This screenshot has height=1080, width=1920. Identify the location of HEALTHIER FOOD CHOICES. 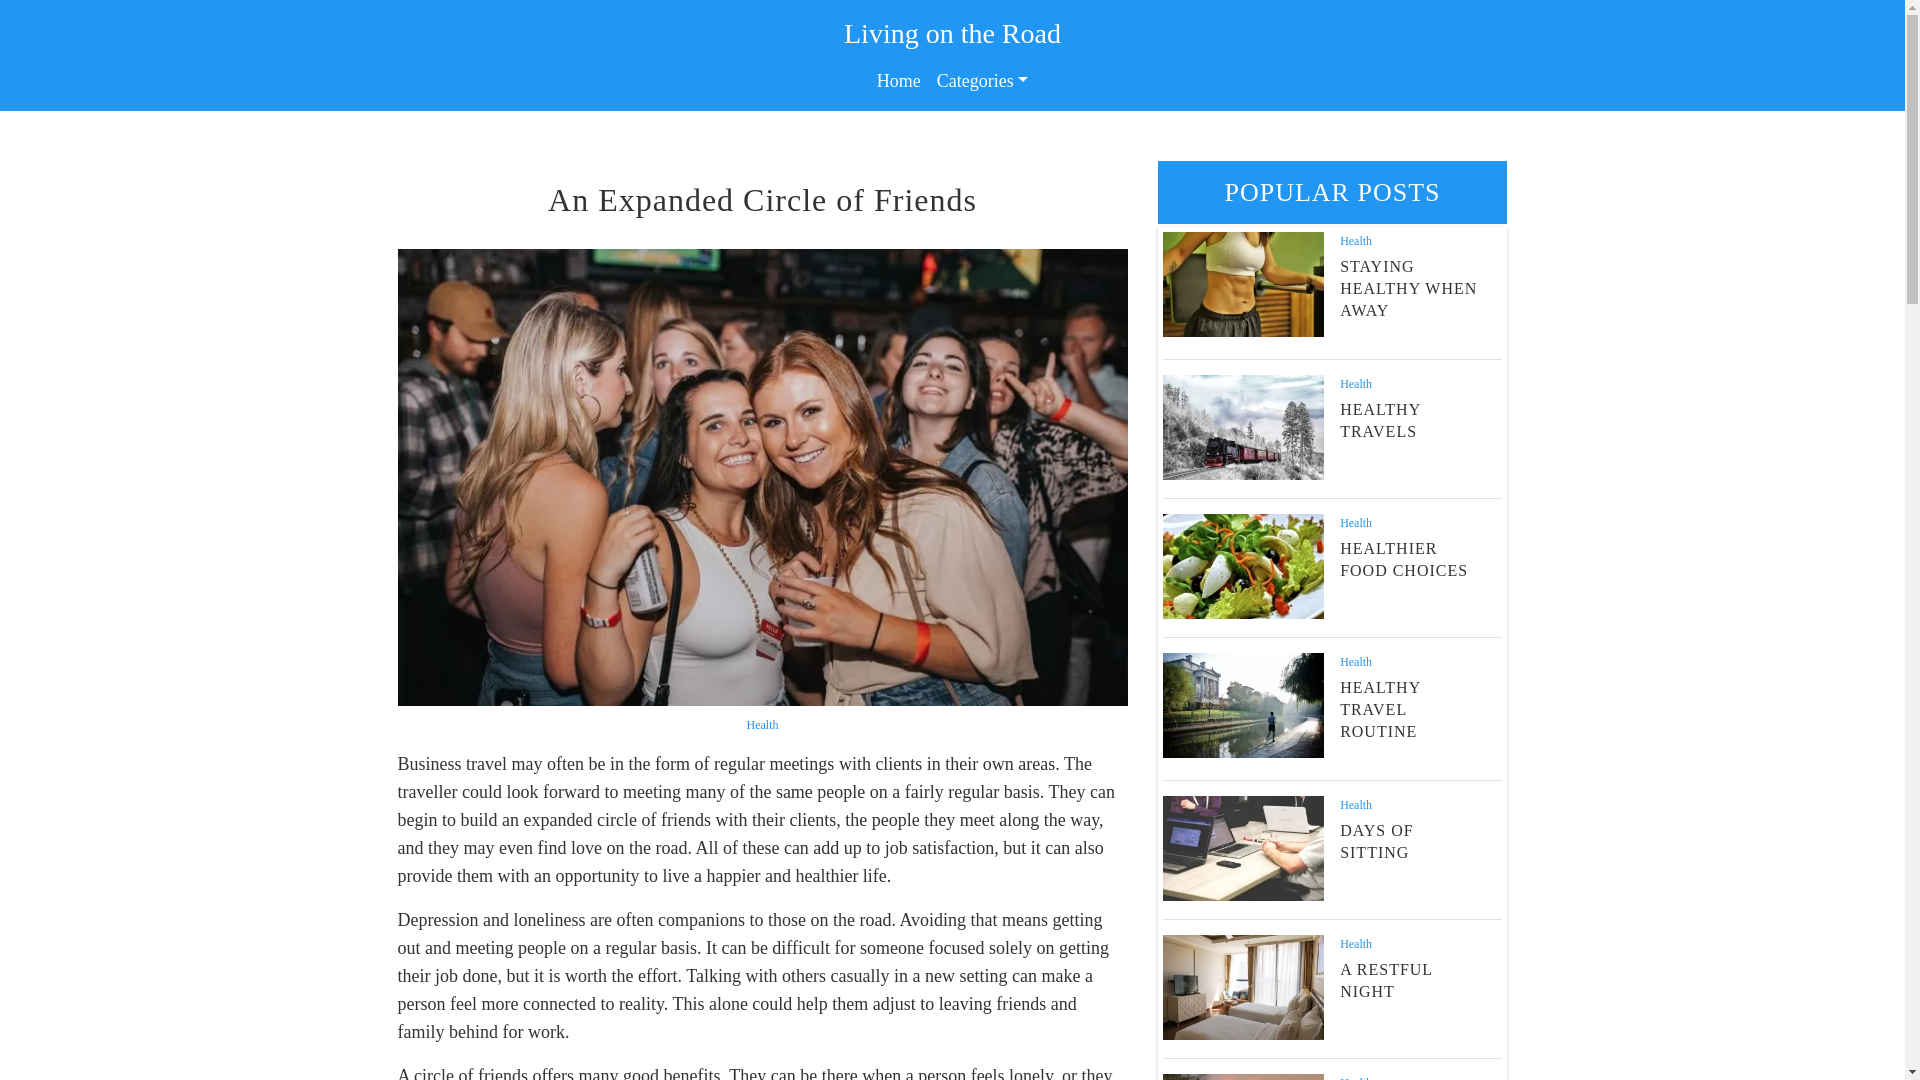
(1404, 559).